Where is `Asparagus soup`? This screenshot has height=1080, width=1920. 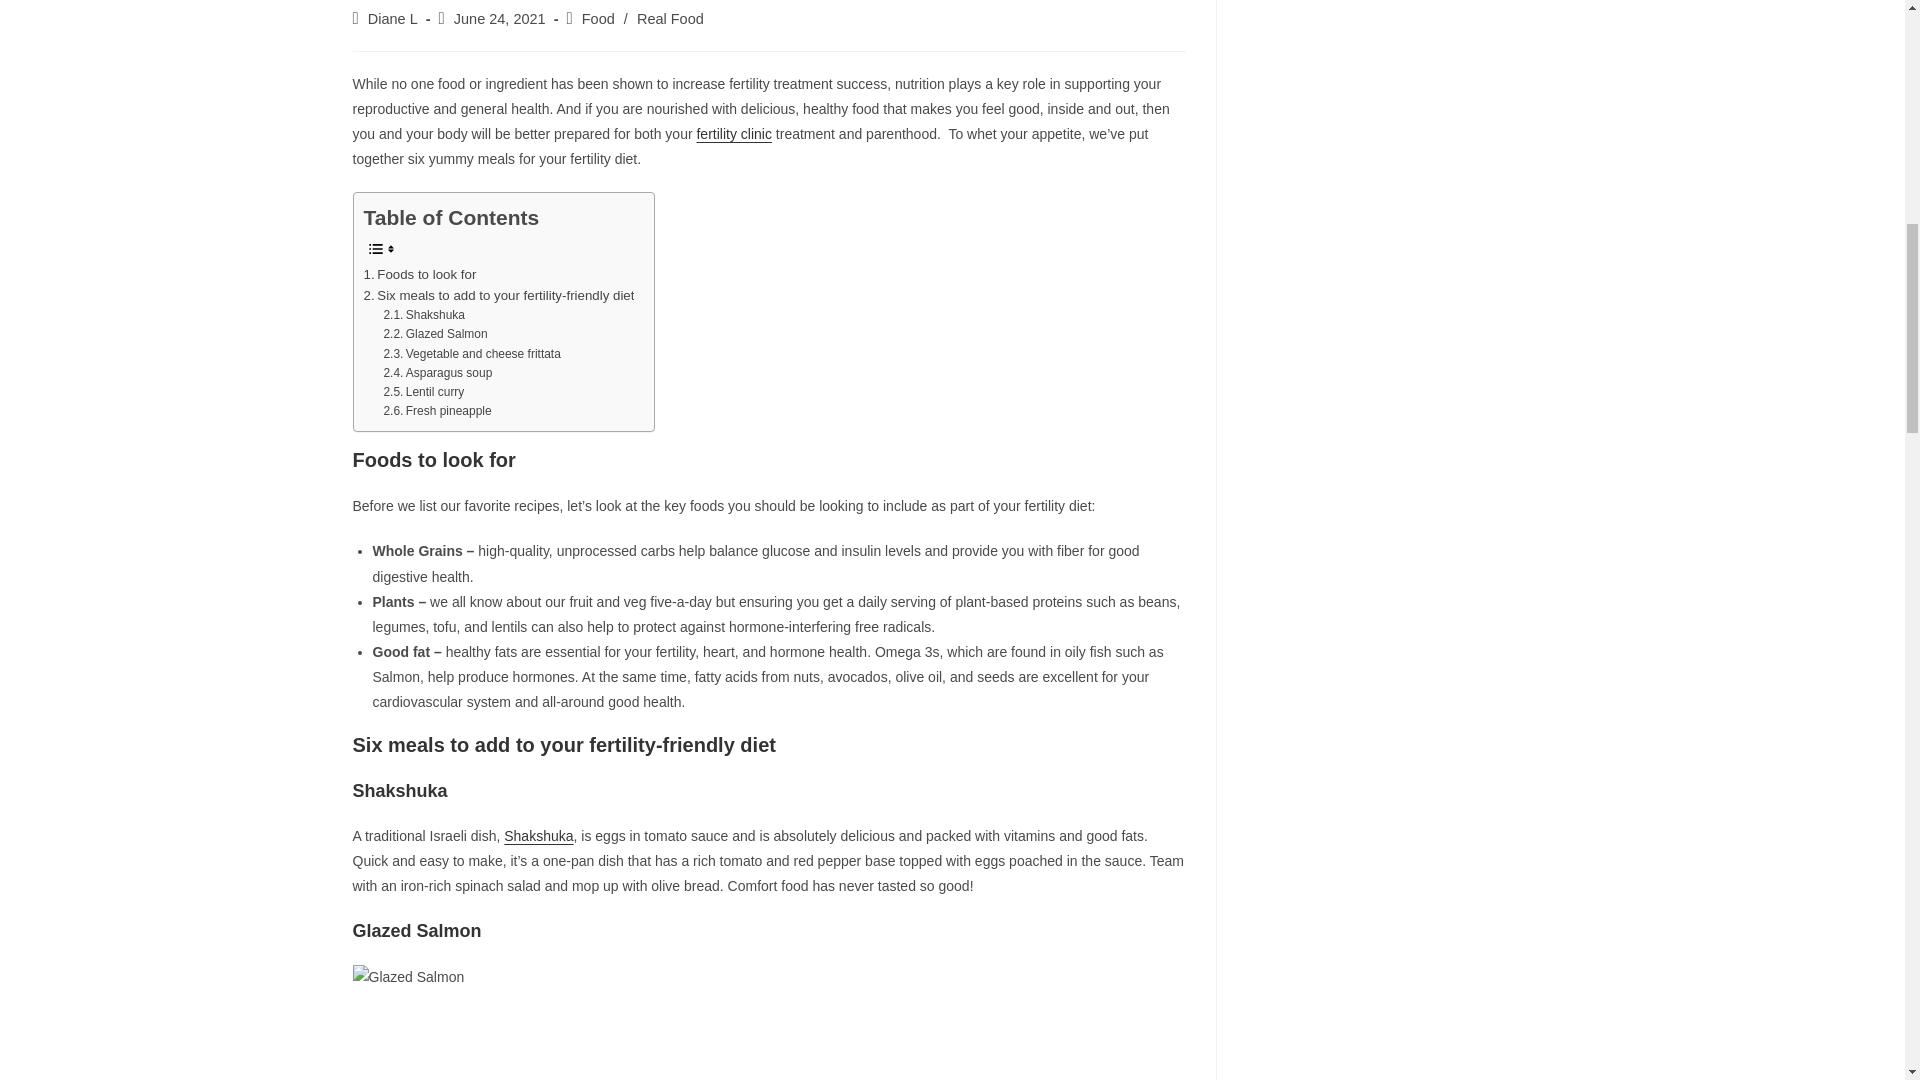 Asparagus soup is located at coordinates (436, 373).